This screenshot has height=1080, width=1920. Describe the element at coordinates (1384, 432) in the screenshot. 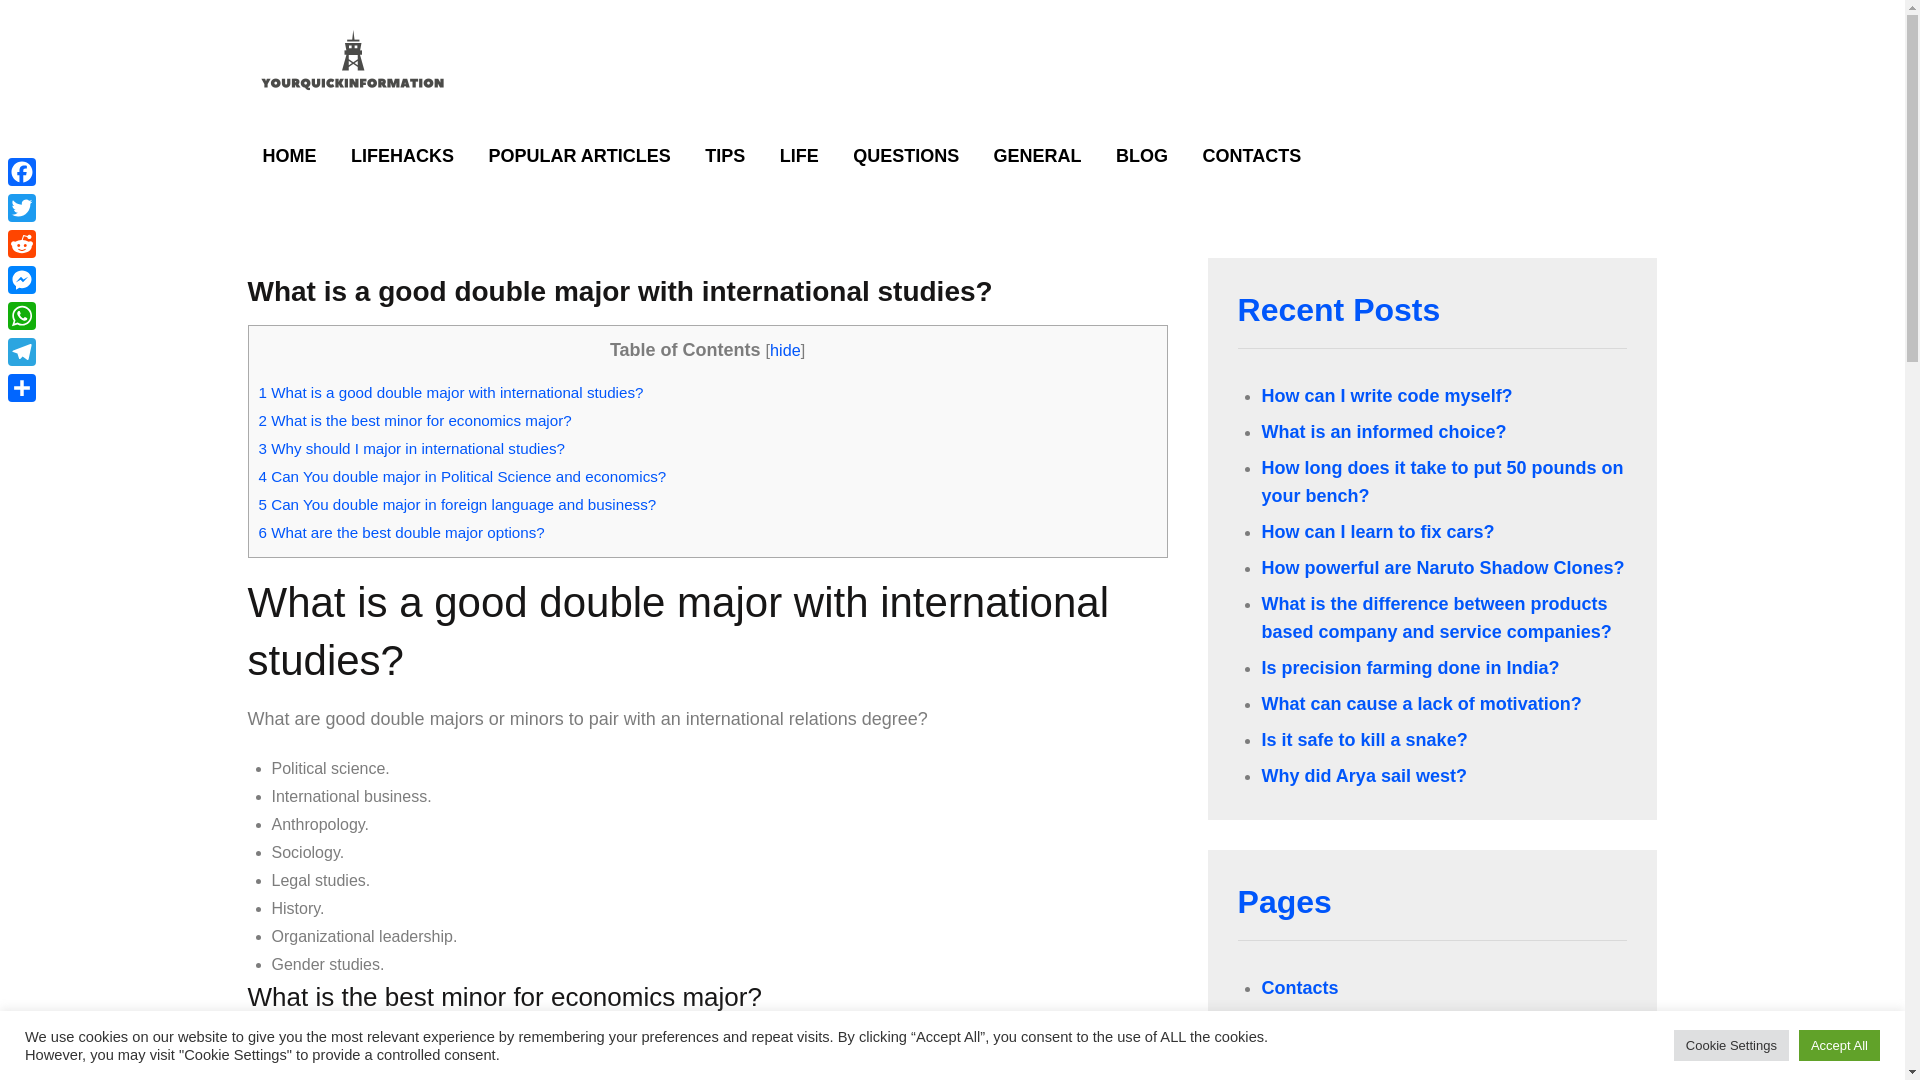

I see `What is an informed choice?` at that location.